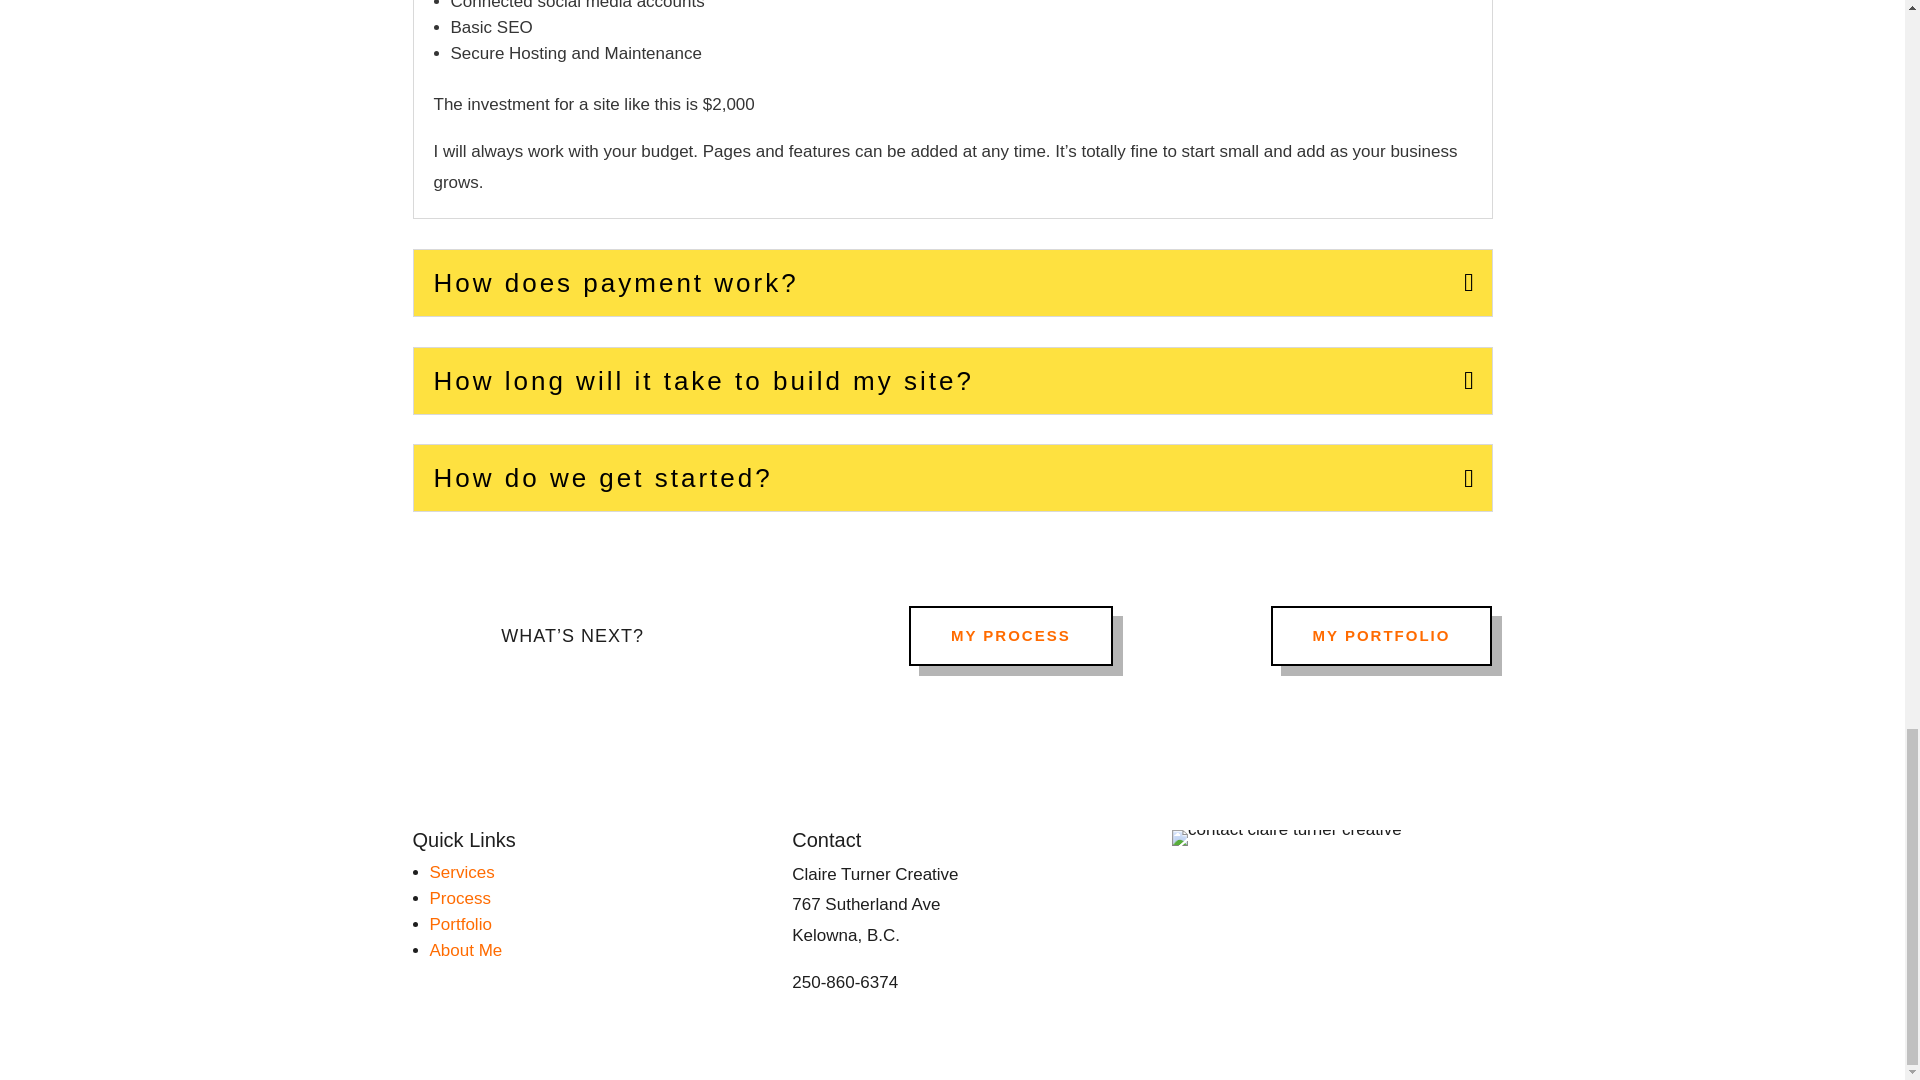 The image size is (1920, 1080). I want to click on MY PROCESS, so click(1010, 636).